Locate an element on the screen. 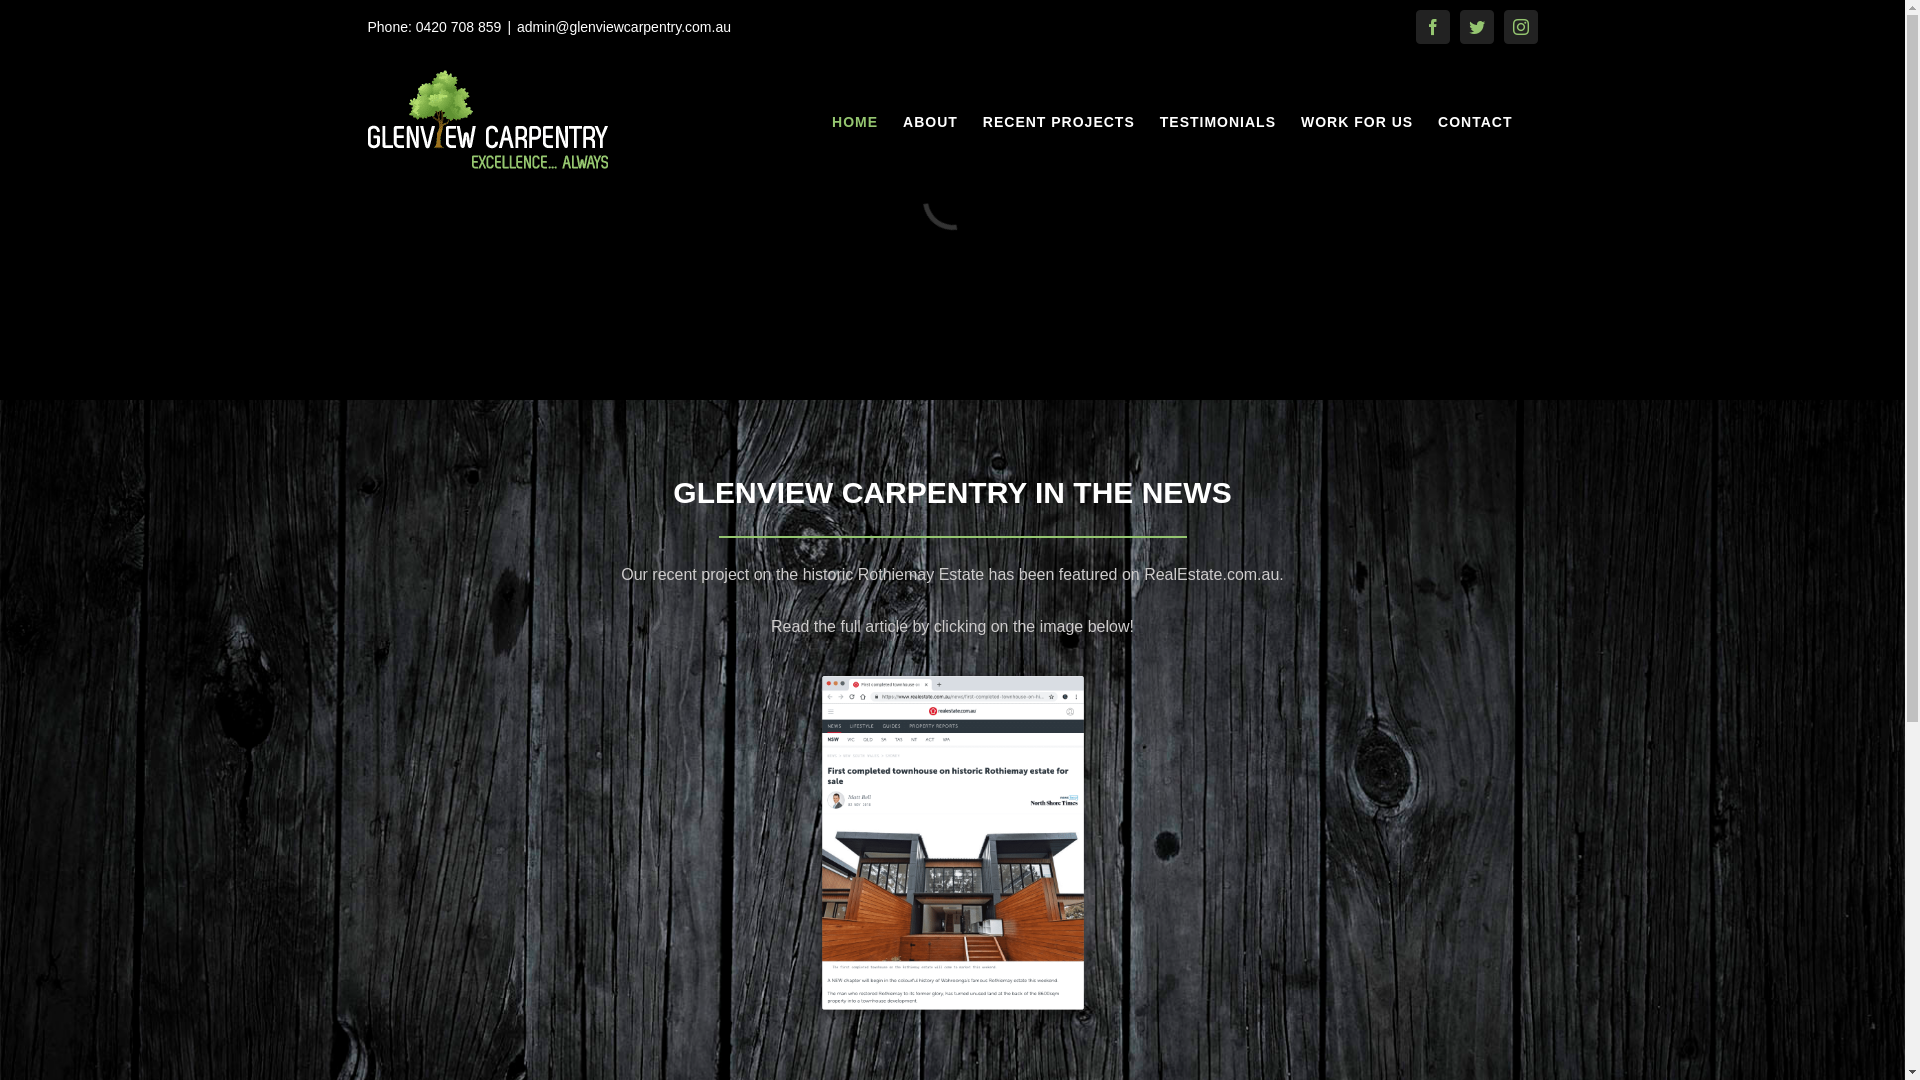  Facebook is located at coordinates (1433, 27).